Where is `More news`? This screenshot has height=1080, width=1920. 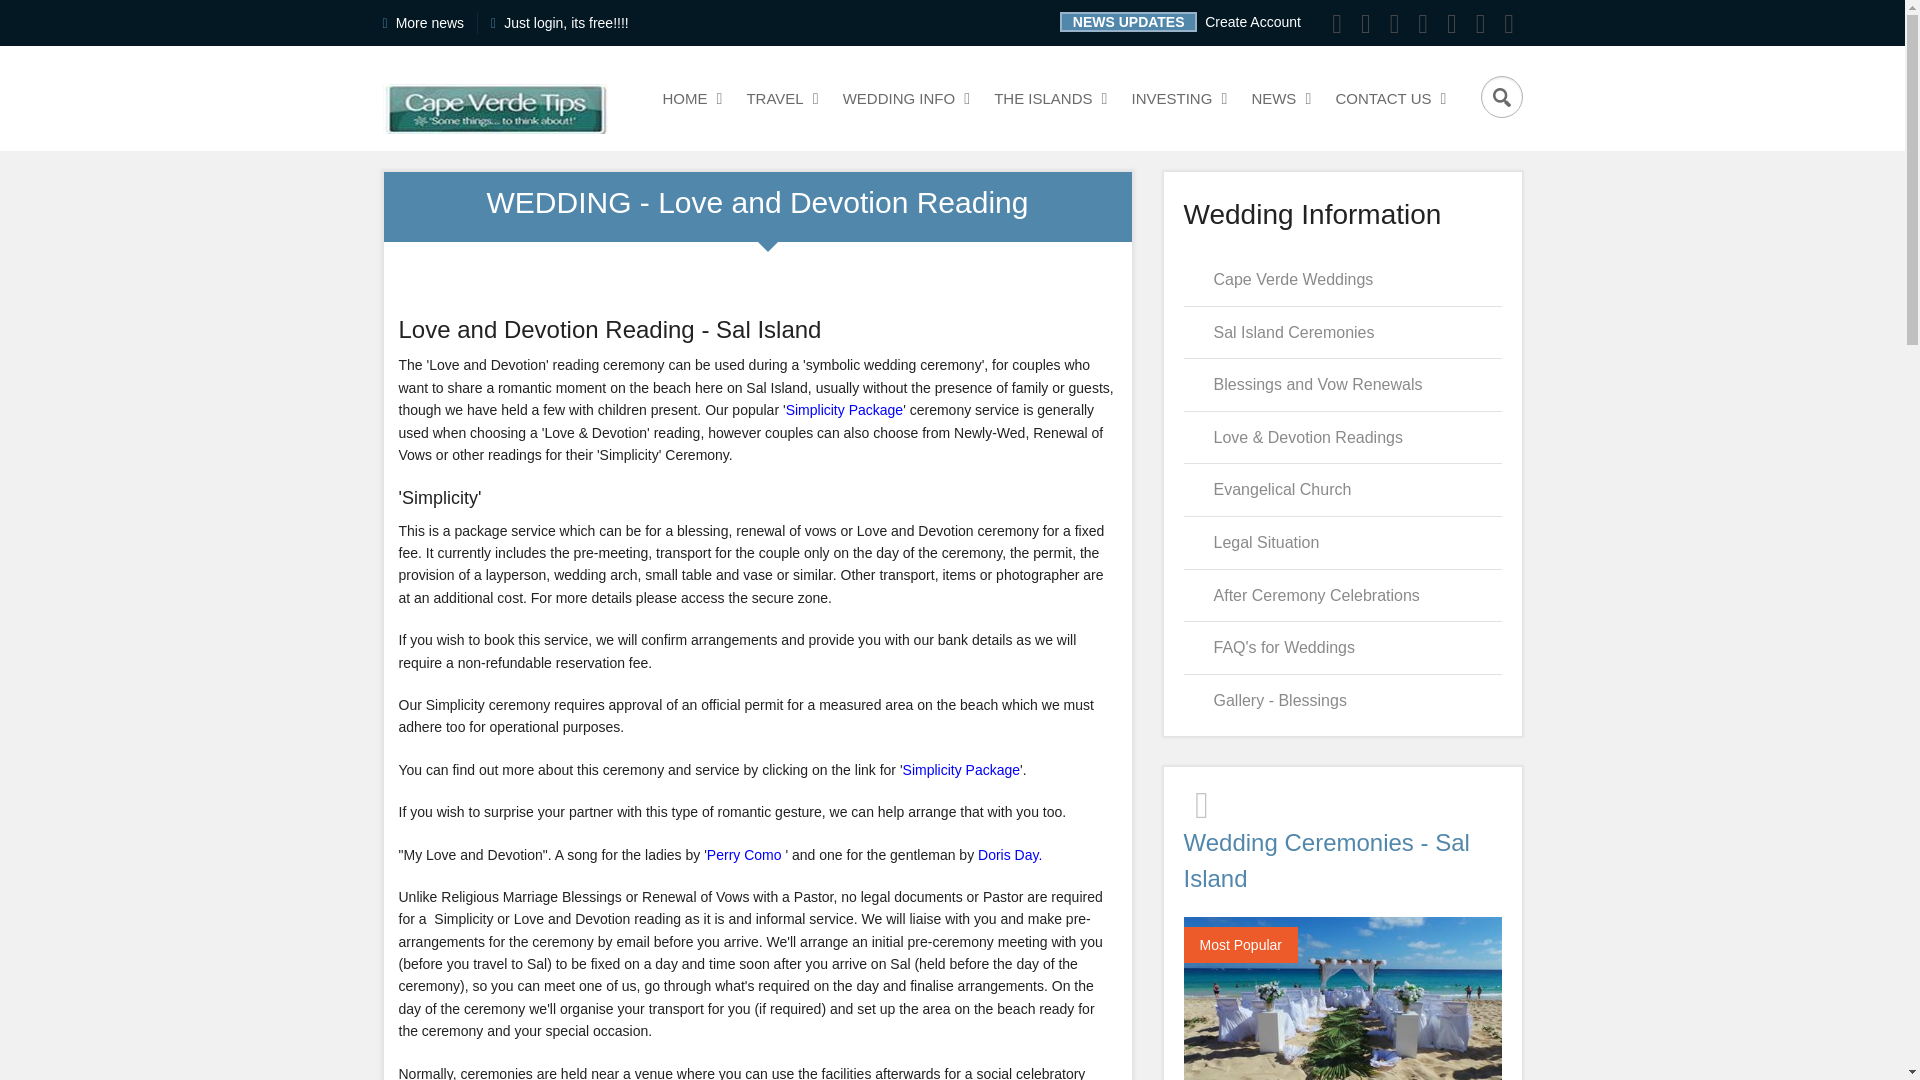
More news is located at coordinates (746, 854).